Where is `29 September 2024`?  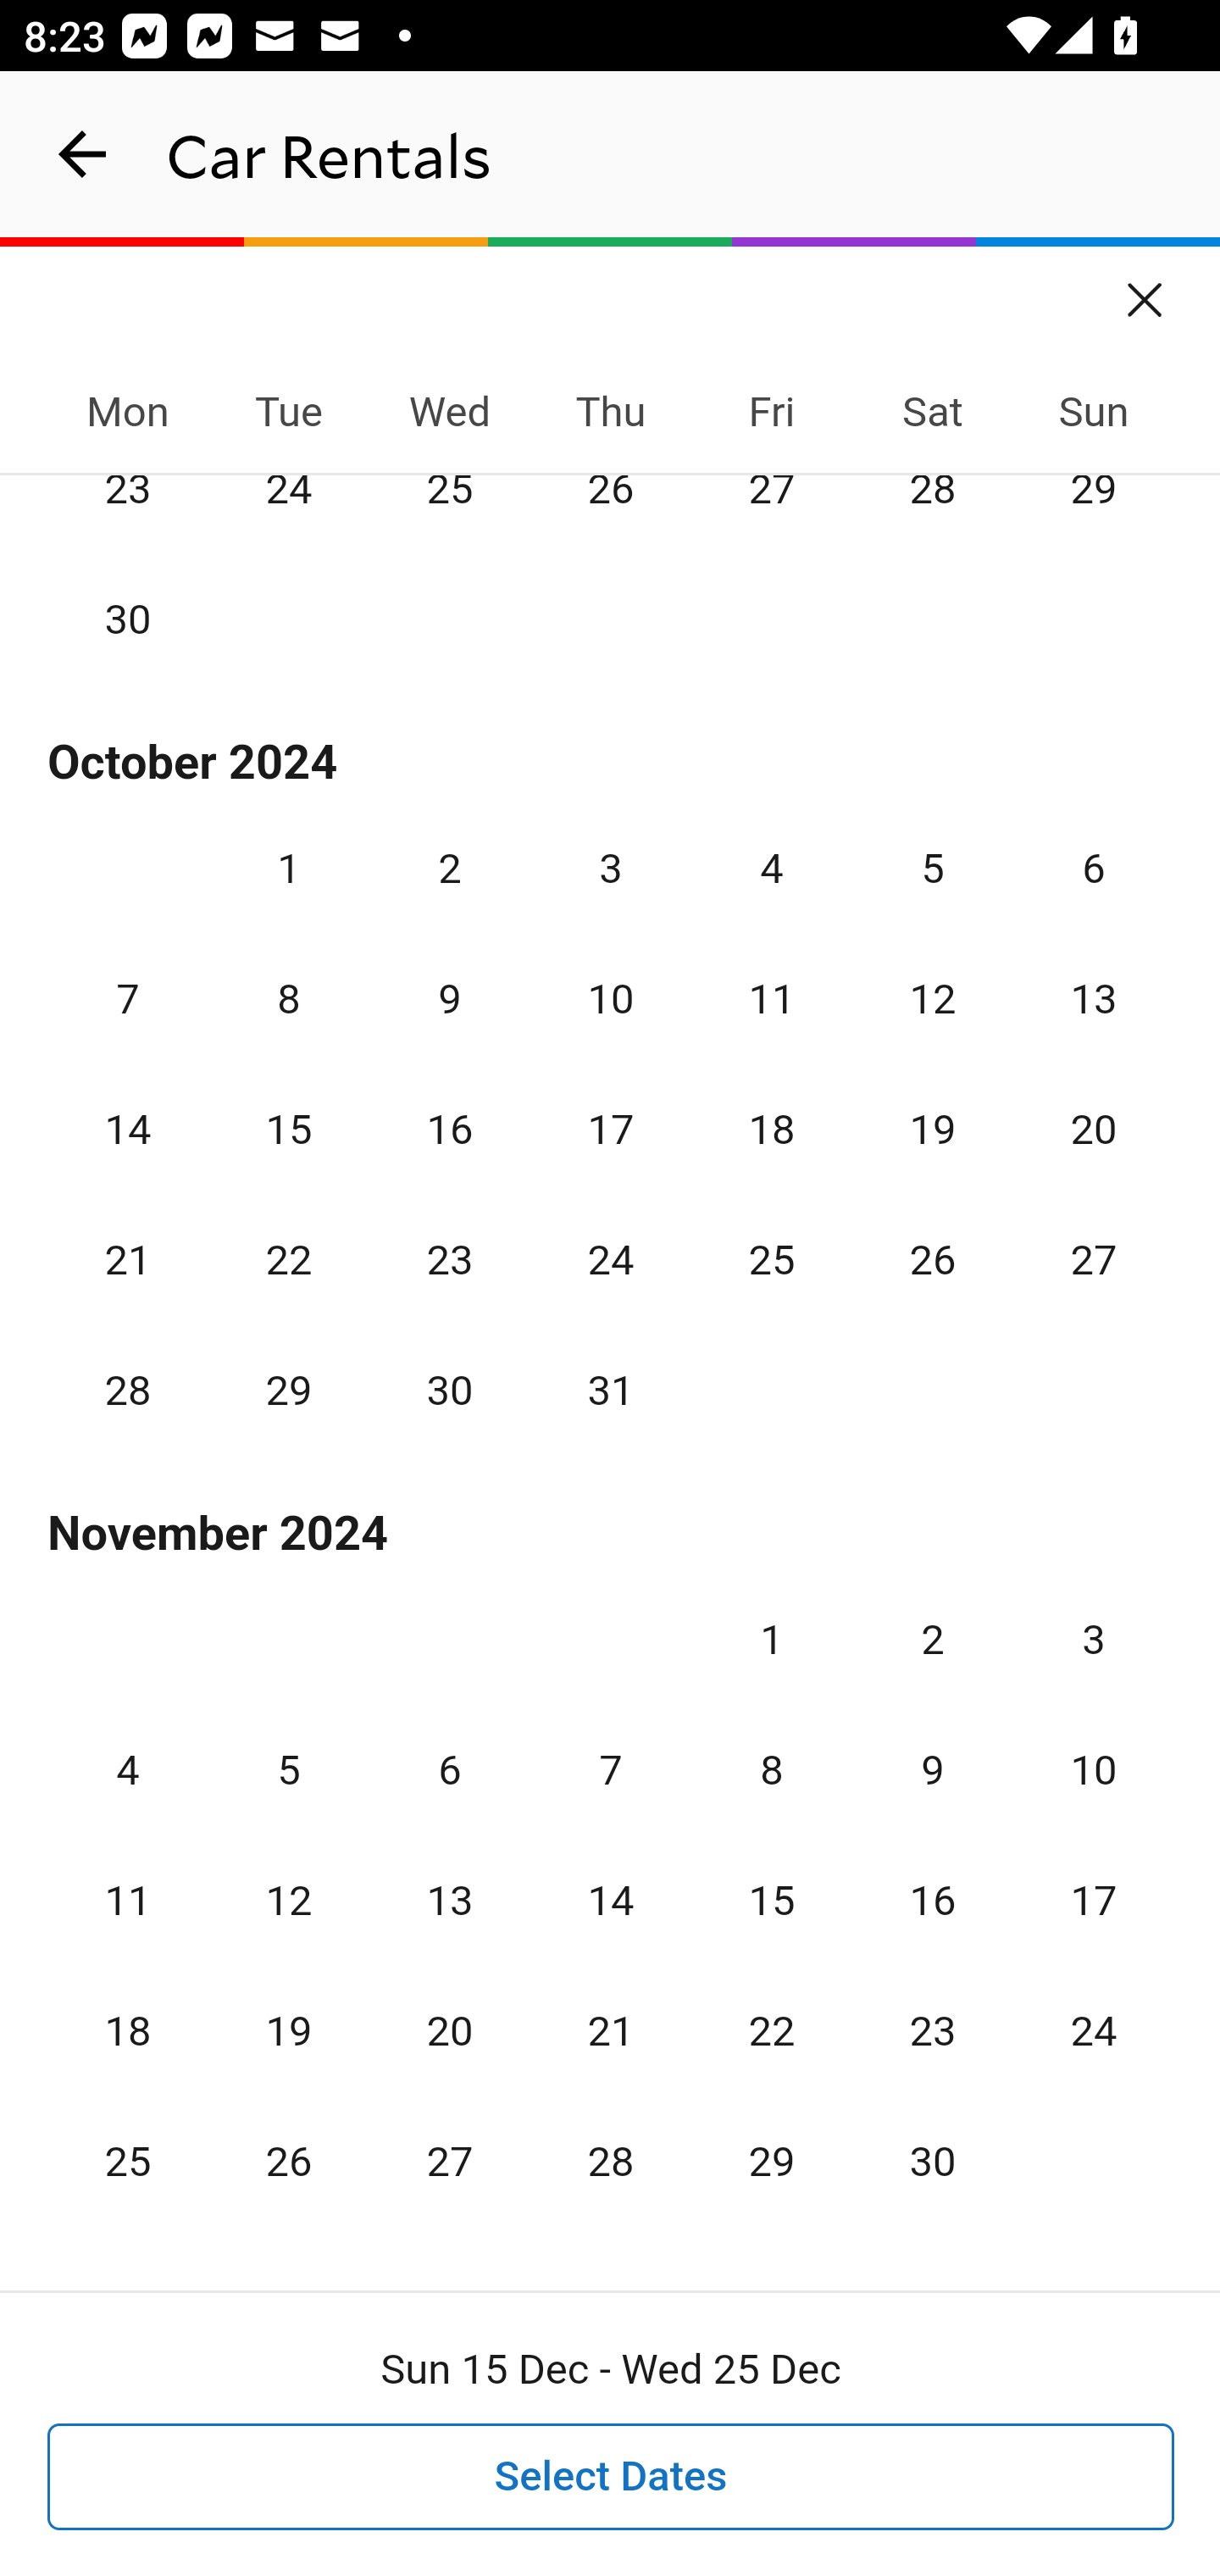
29 September 2024 is located at coordinates (1093, 511).